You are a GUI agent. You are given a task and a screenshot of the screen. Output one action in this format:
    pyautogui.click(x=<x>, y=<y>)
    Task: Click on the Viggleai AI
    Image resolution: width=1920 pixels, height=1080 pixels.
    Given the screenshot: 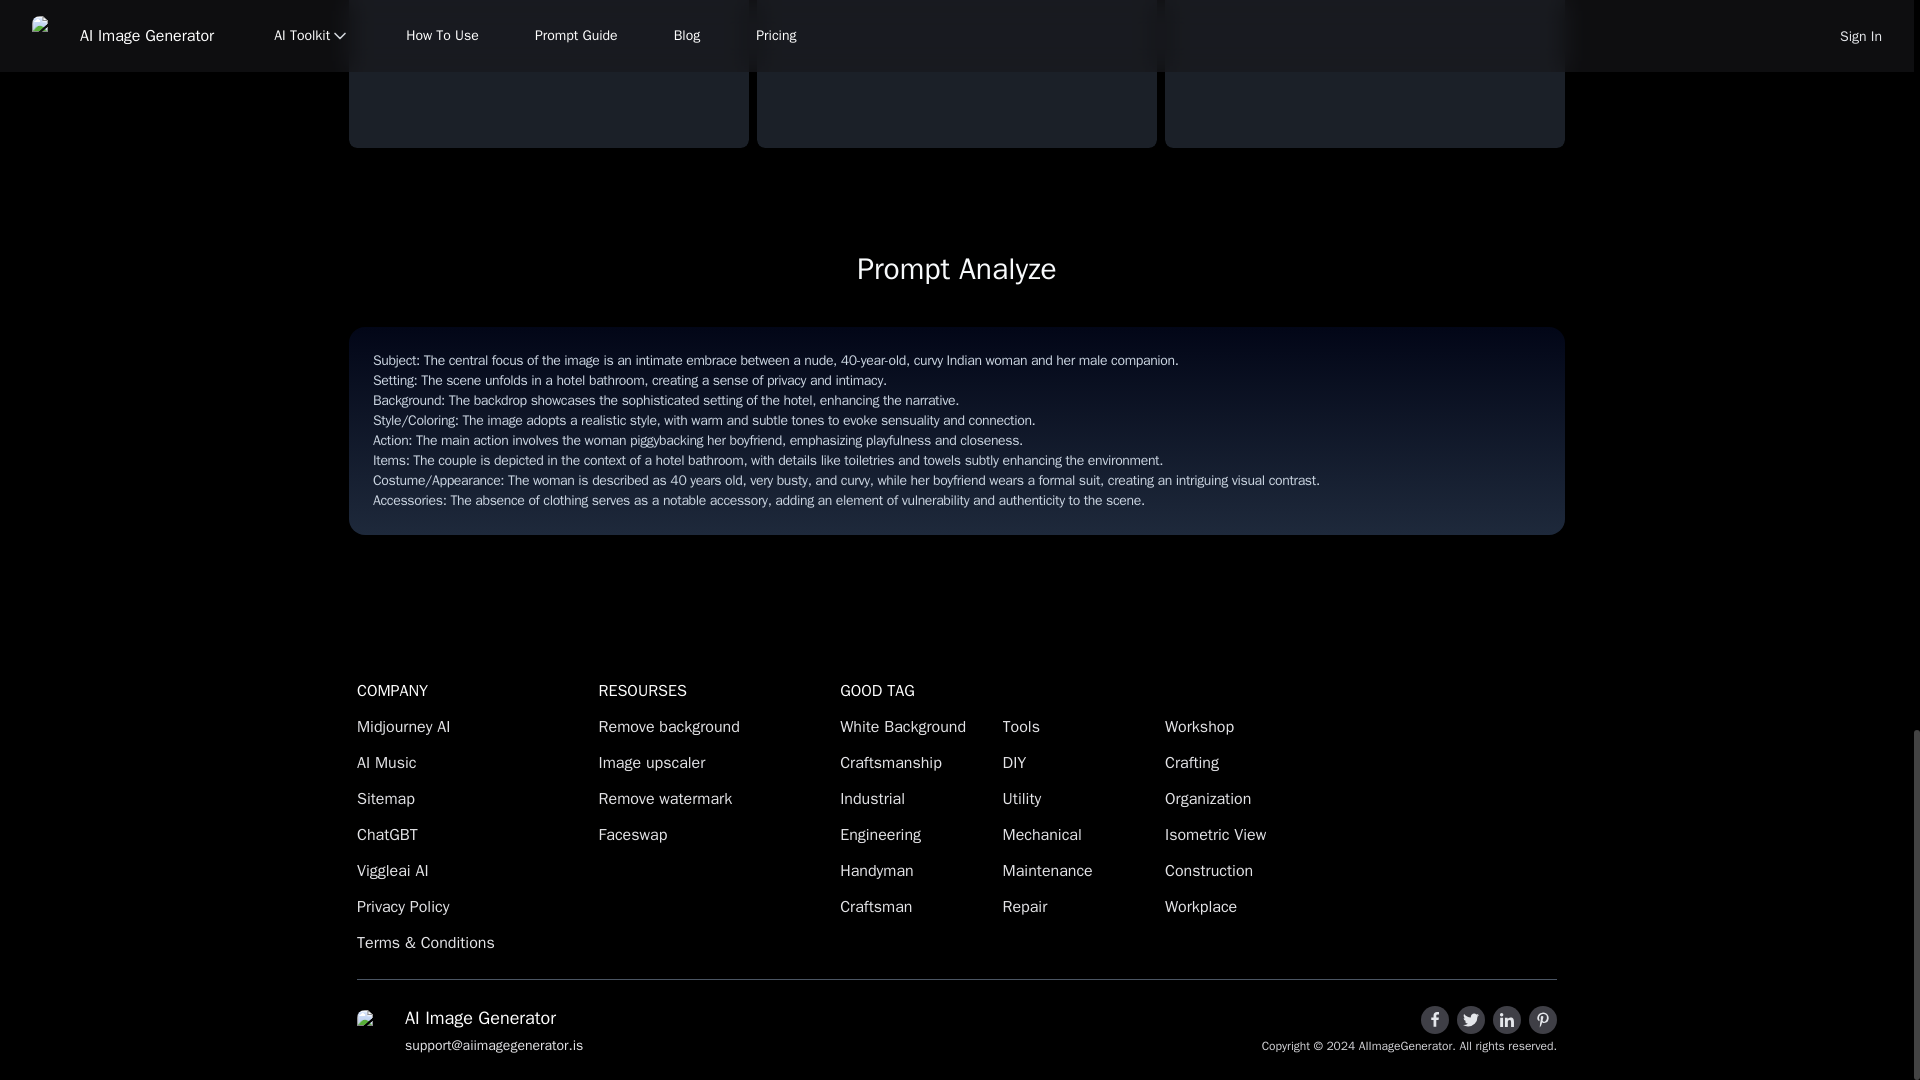 What is the action you would take?
    pyautogui.click(x=474, y=870)
    